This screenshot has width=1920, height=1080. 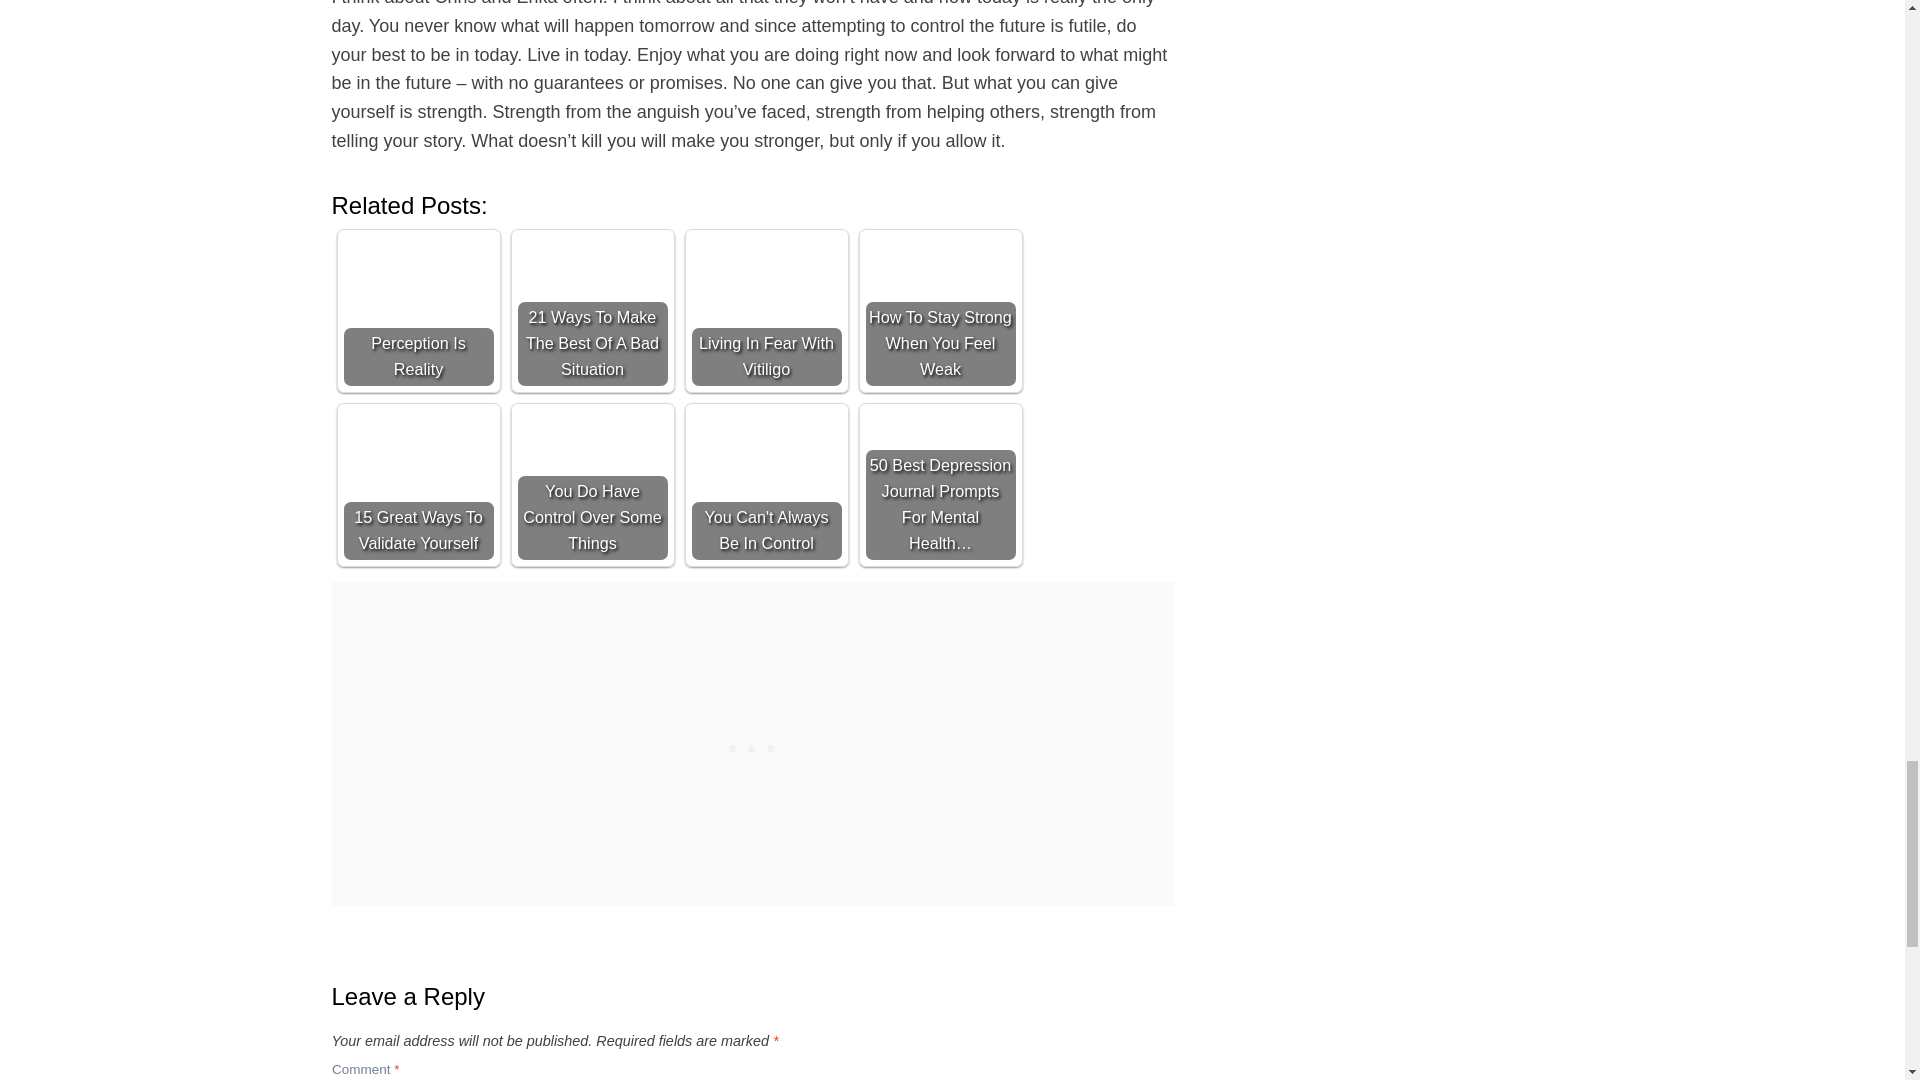 I want to click on Perception Is Reality, so click(x=418, y=310).